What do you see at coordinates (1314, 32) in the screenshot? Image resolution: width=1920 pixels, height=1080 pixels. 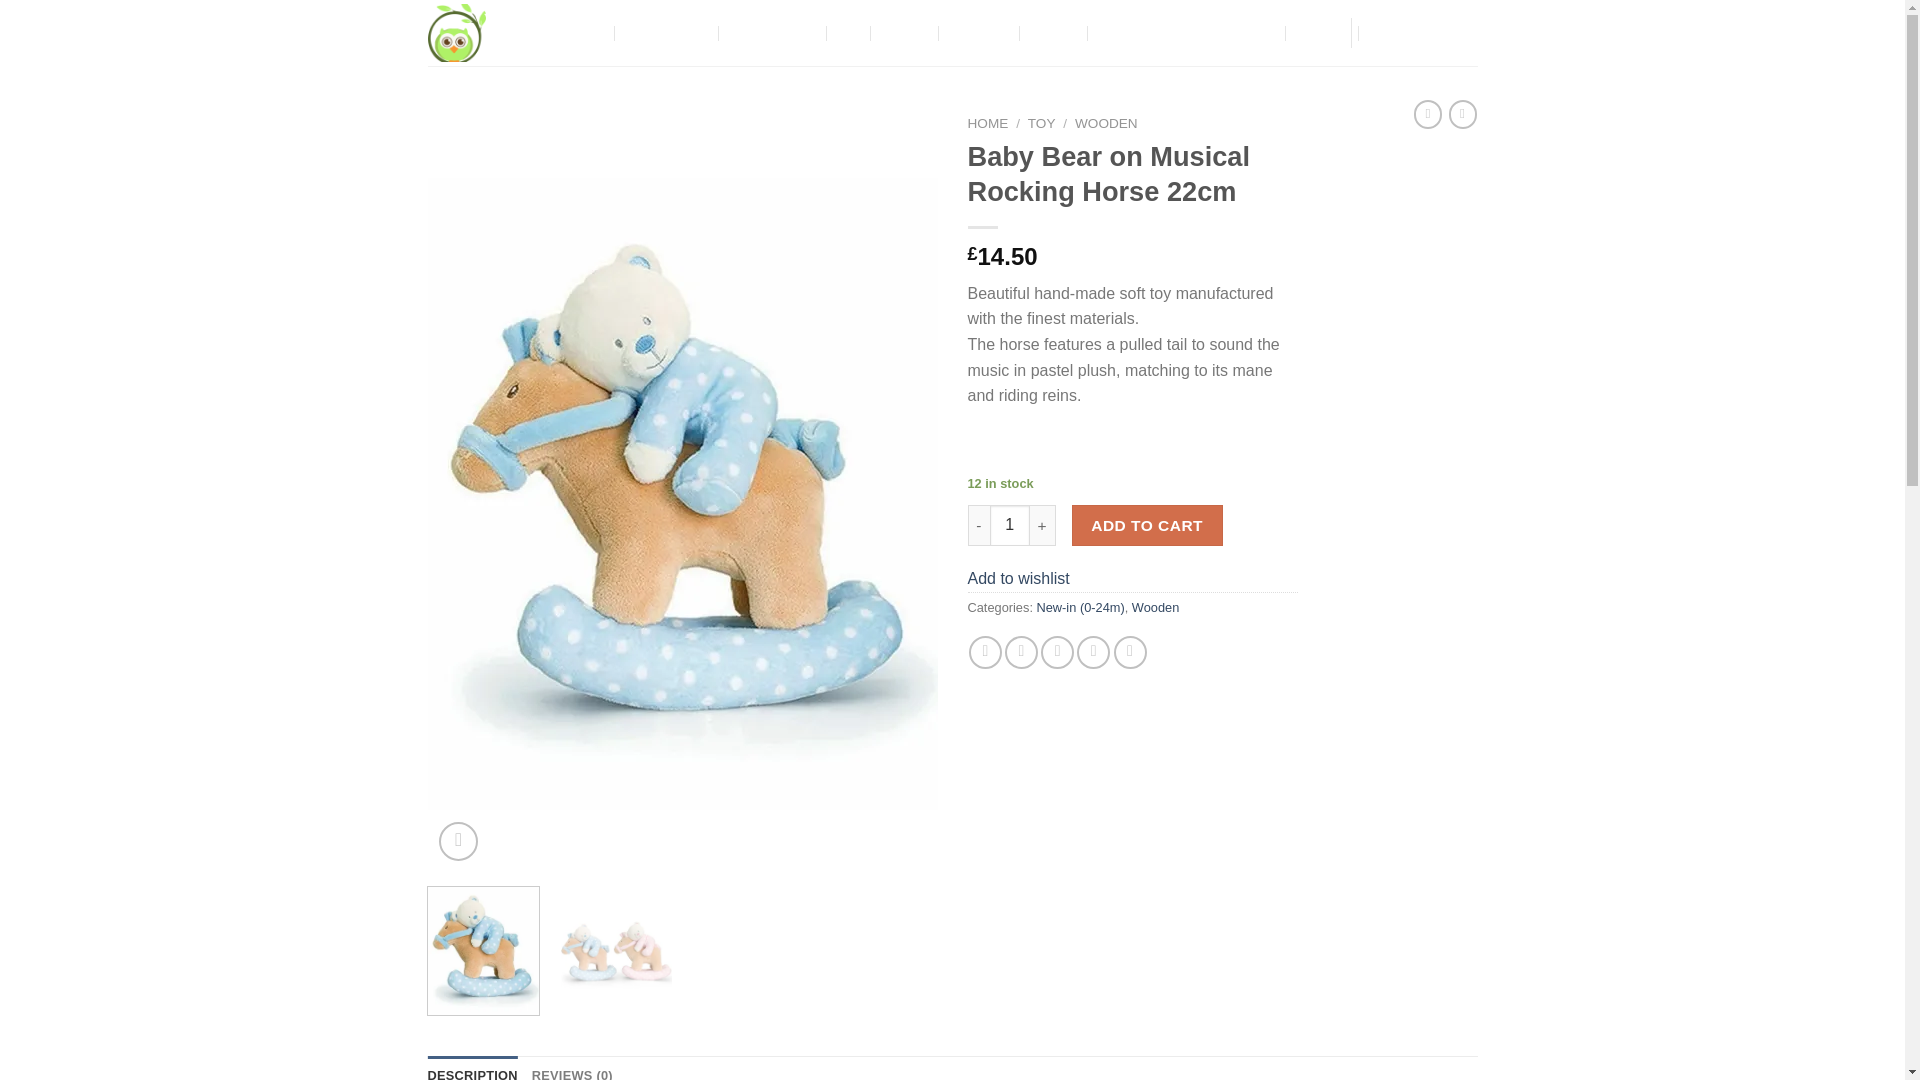 I see `Login` at bounding box center [1314, 32].